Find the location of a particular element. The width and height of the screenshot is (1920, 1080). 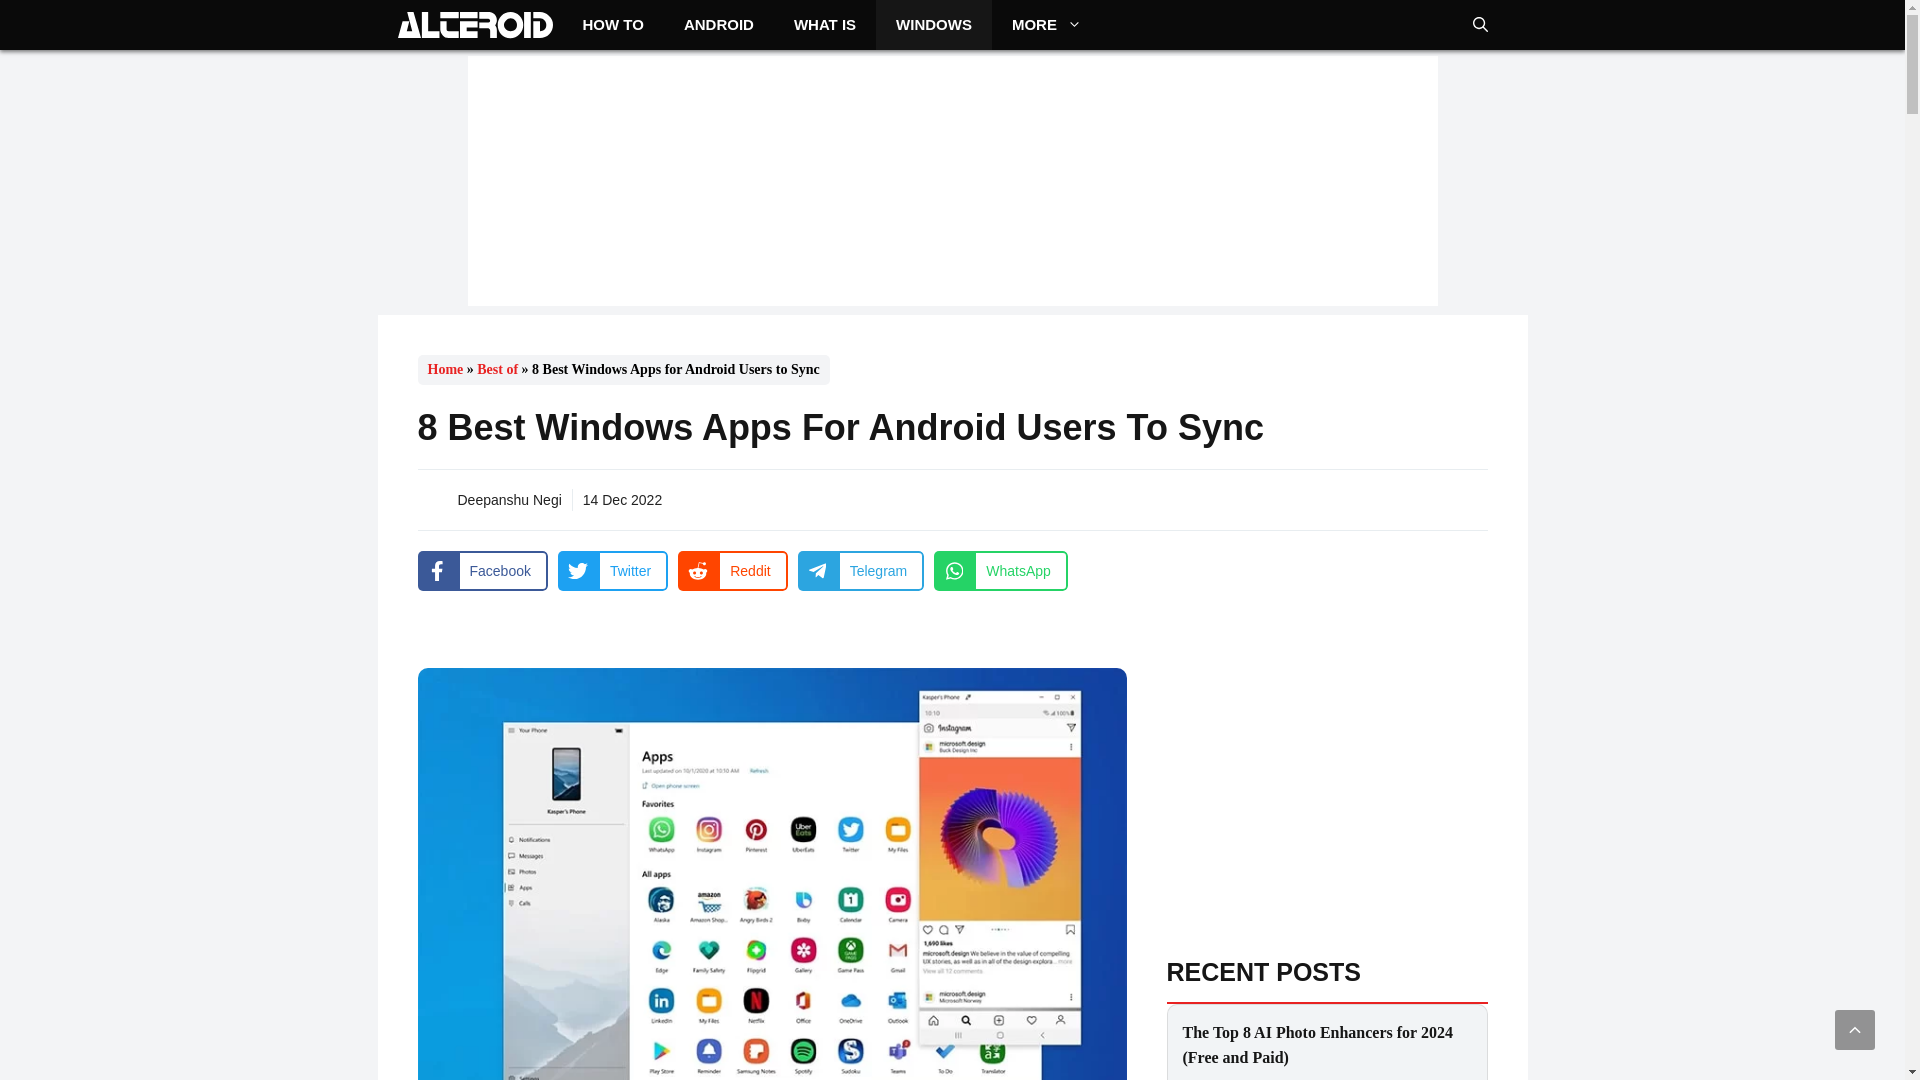

Home is located at coordinates (446, 368).